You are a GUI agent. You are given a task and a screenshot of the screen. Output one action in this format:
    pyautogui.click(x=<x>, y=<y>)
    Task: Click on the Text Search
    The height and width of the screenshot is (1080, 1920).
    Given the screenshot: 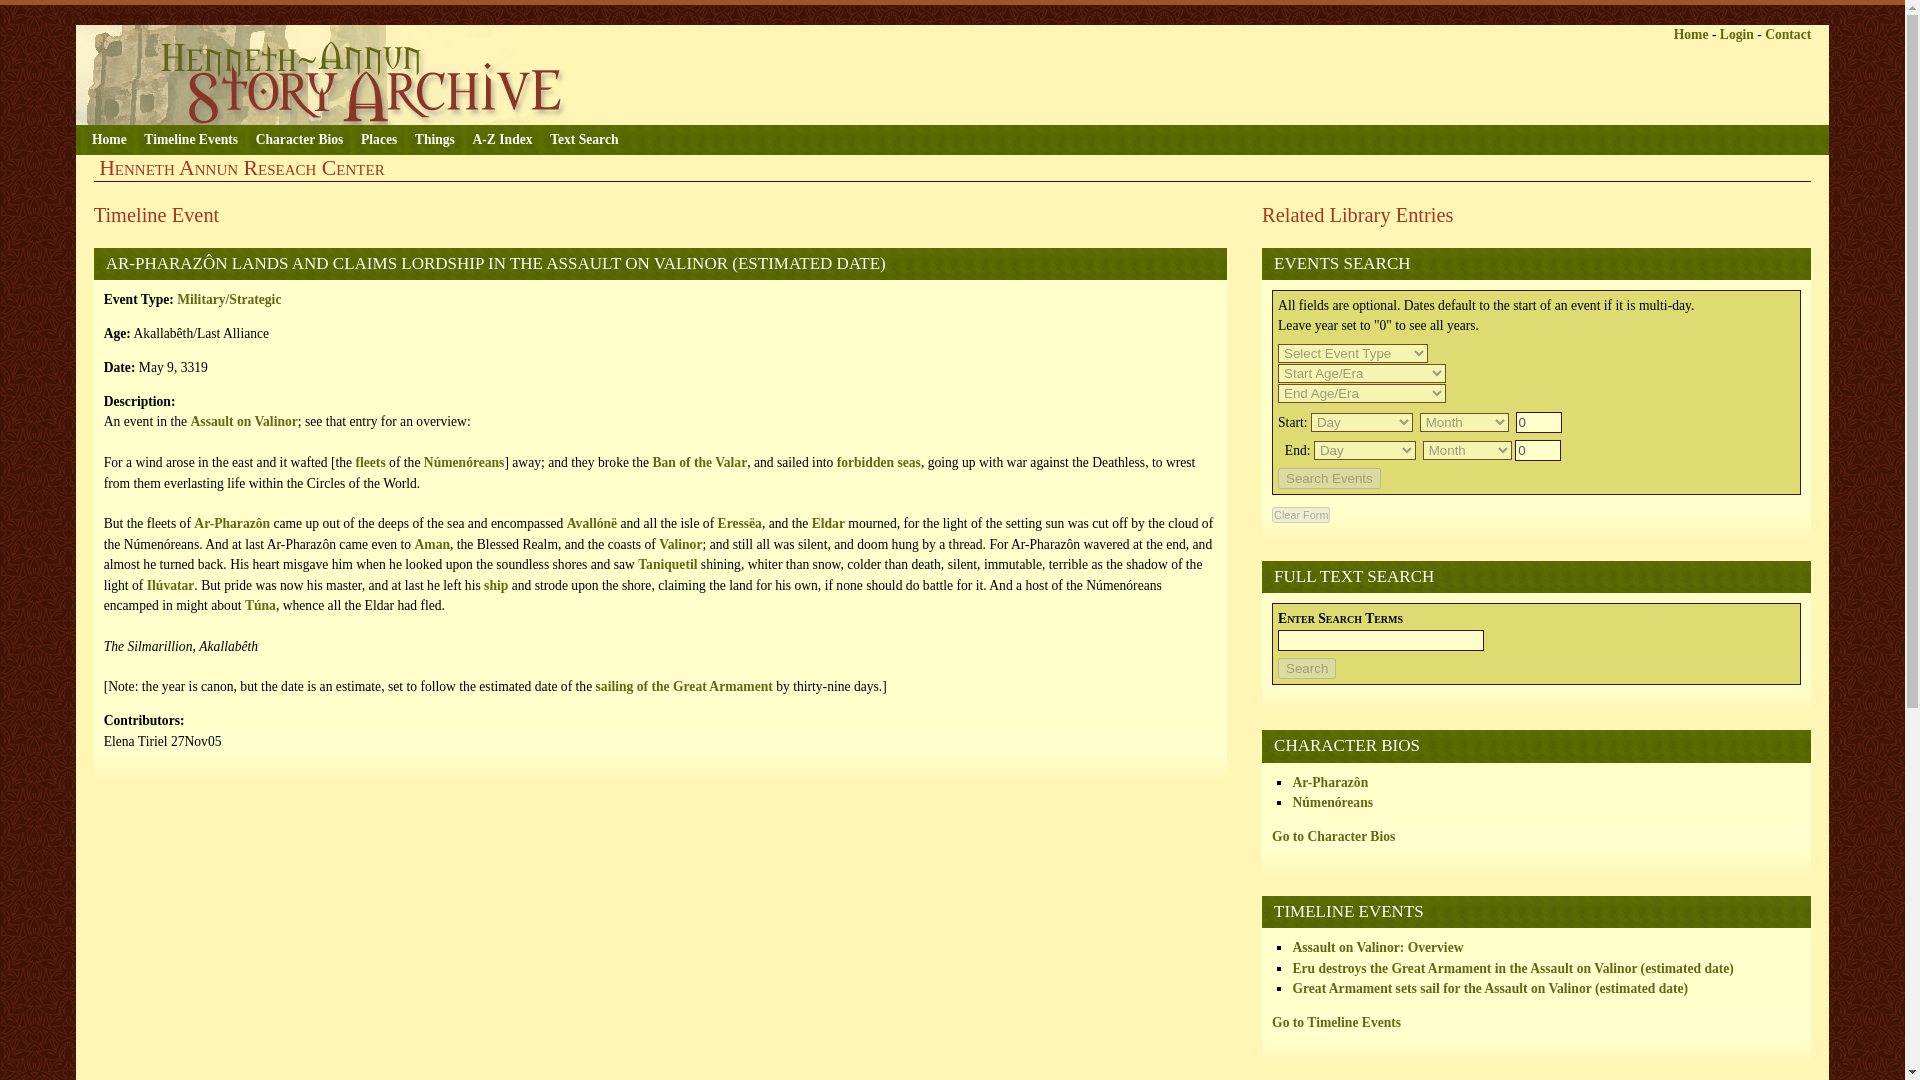 What is the action you would take?
    pyautogui.click(x=582, y=140)
    